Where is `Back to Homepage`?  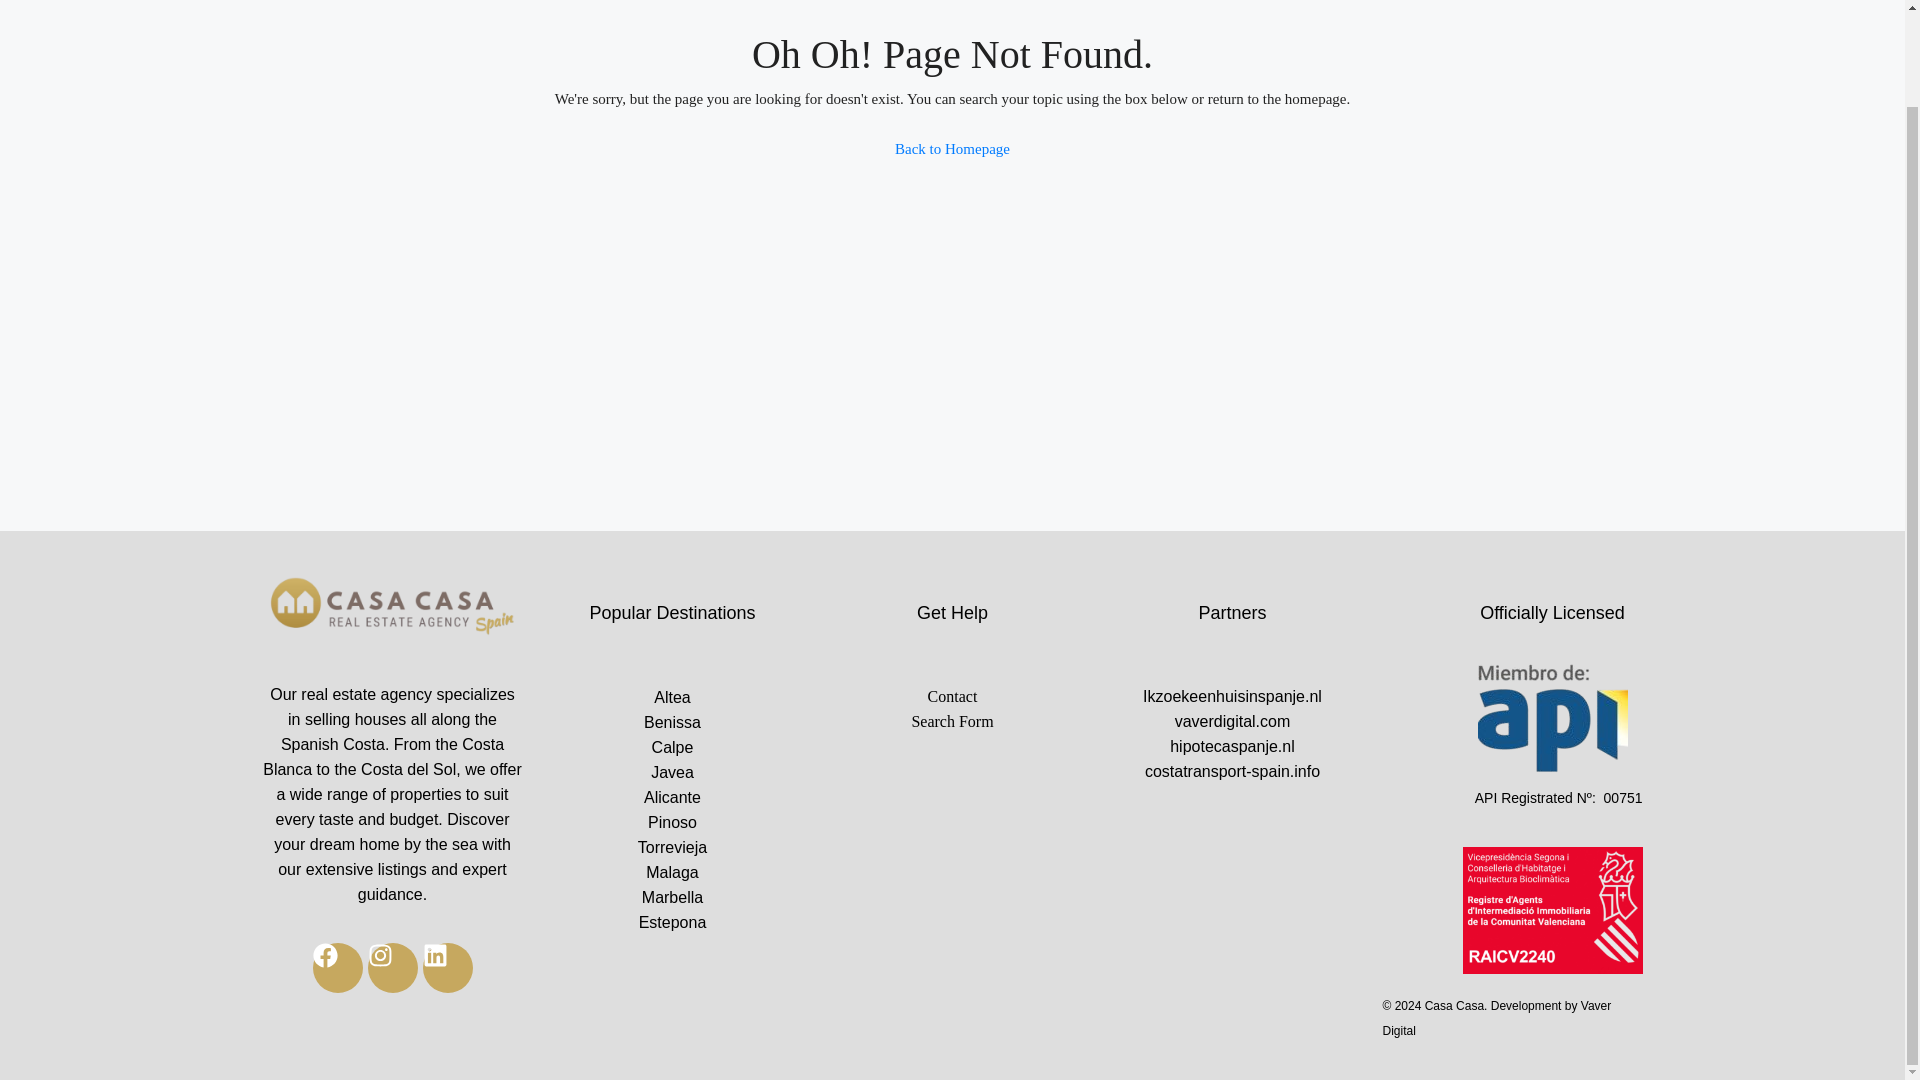 Back to Homepage is located at coordinates (952, 148).